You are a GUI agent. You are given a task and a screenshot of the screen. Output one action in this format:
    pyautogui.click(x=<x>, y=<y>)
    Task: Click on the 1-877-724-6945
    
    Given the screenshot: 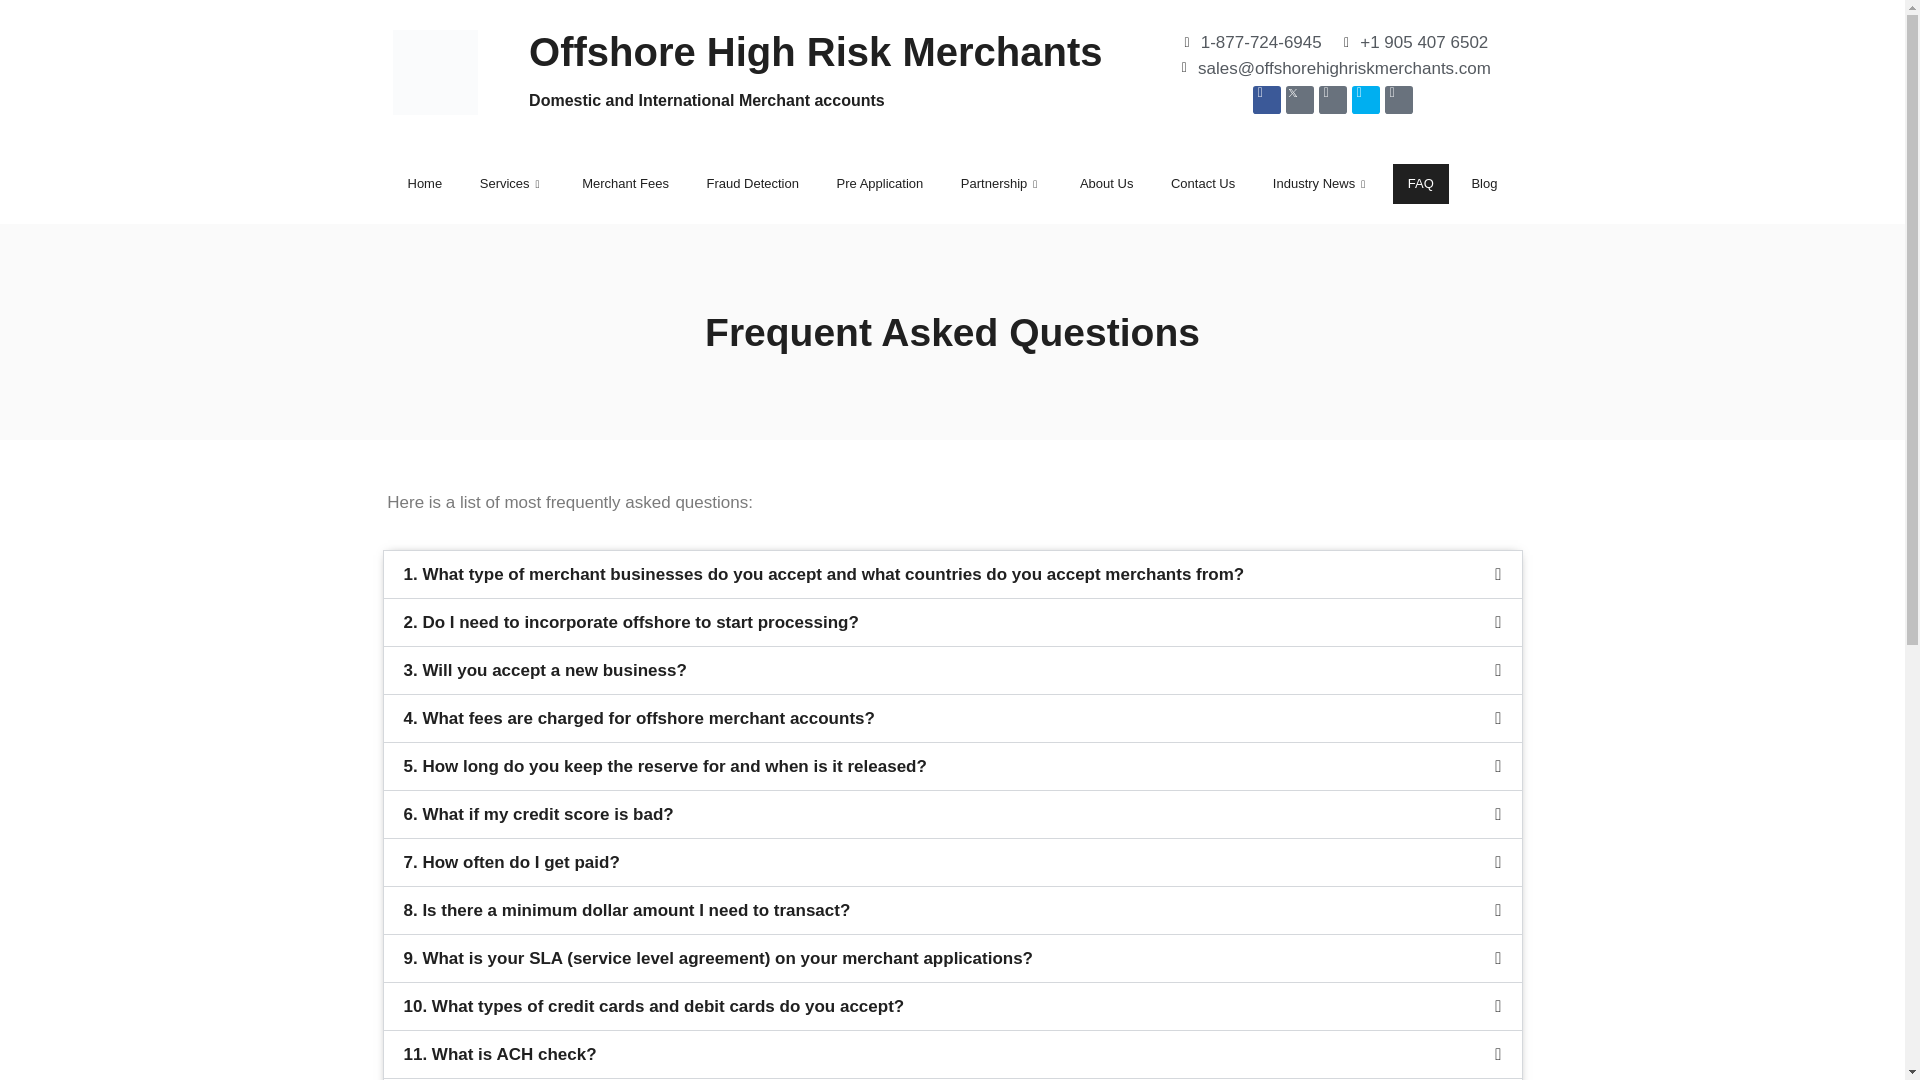 What is the action you would take?
    pyautogui.click(x=1249, y=43)
    